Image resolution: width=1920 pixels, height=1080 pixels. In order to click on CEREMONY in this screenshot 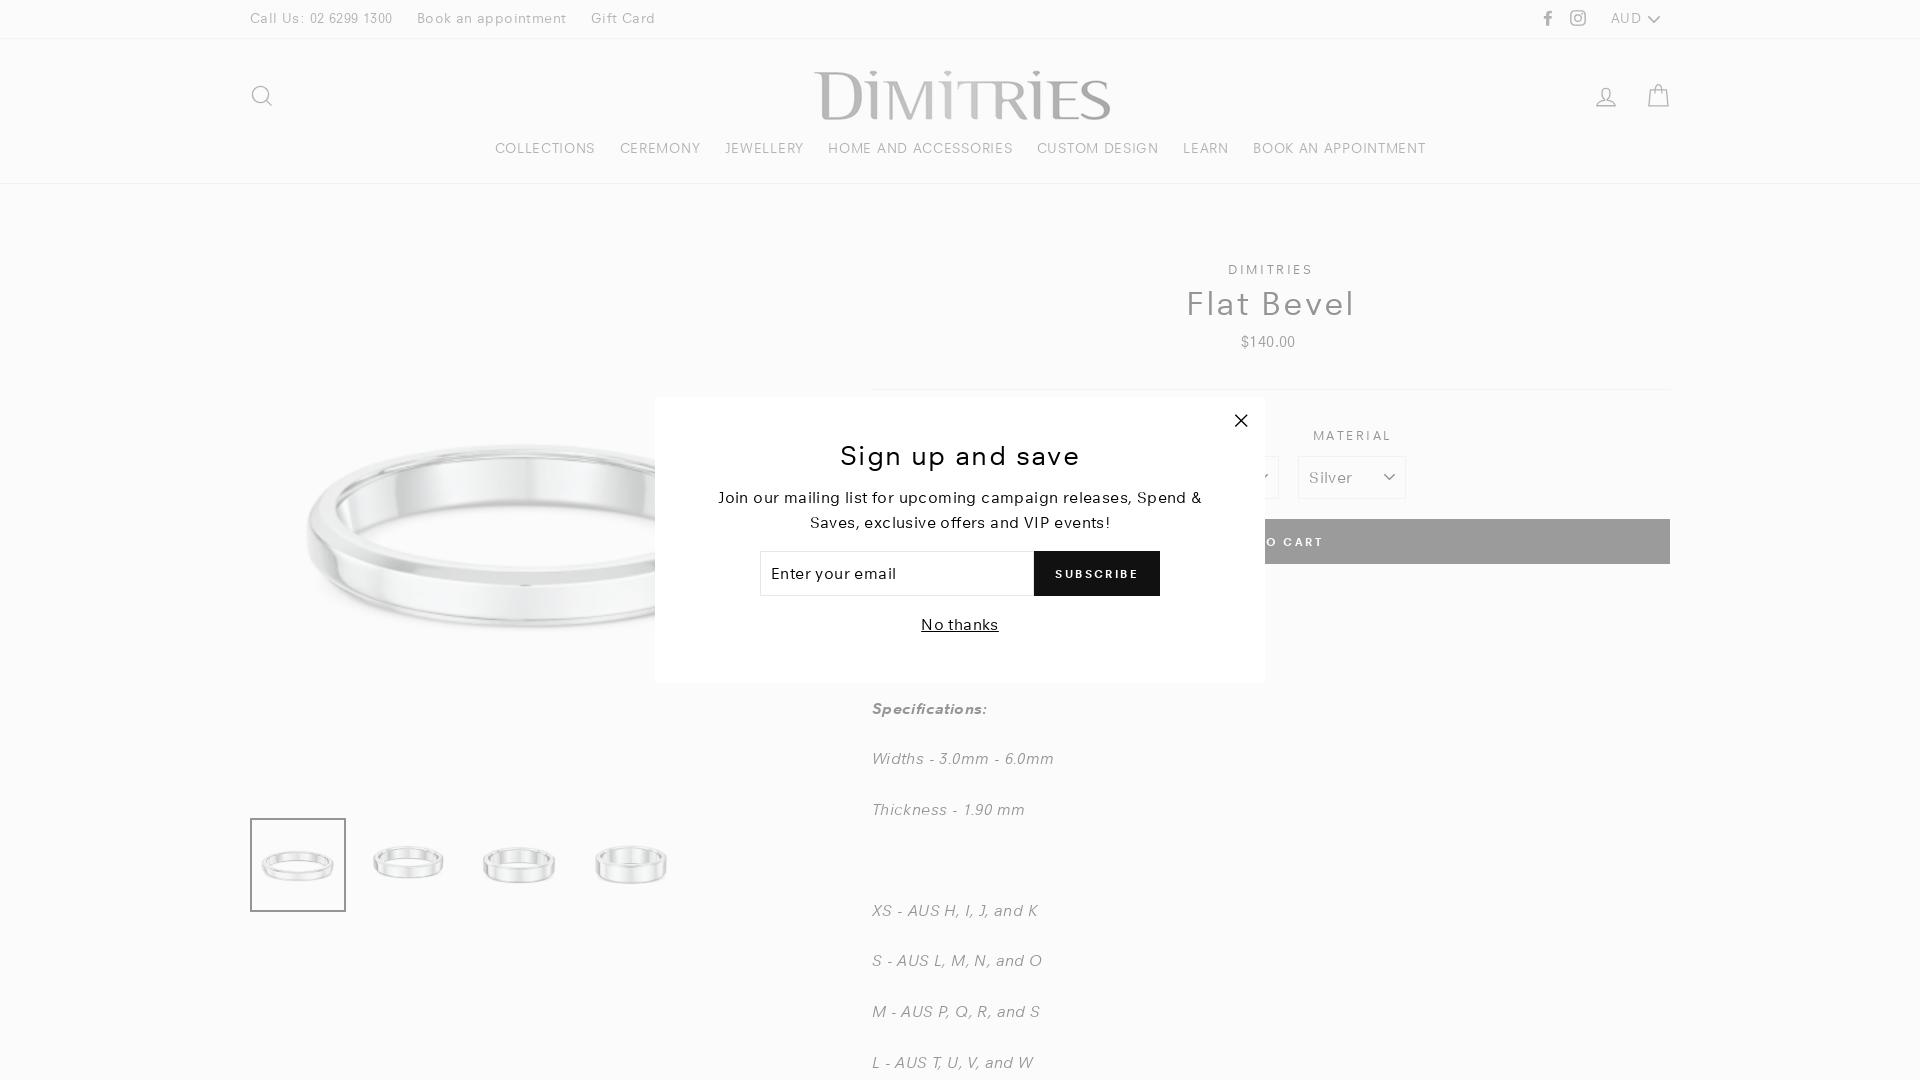, I will do `click(660, 148)`.